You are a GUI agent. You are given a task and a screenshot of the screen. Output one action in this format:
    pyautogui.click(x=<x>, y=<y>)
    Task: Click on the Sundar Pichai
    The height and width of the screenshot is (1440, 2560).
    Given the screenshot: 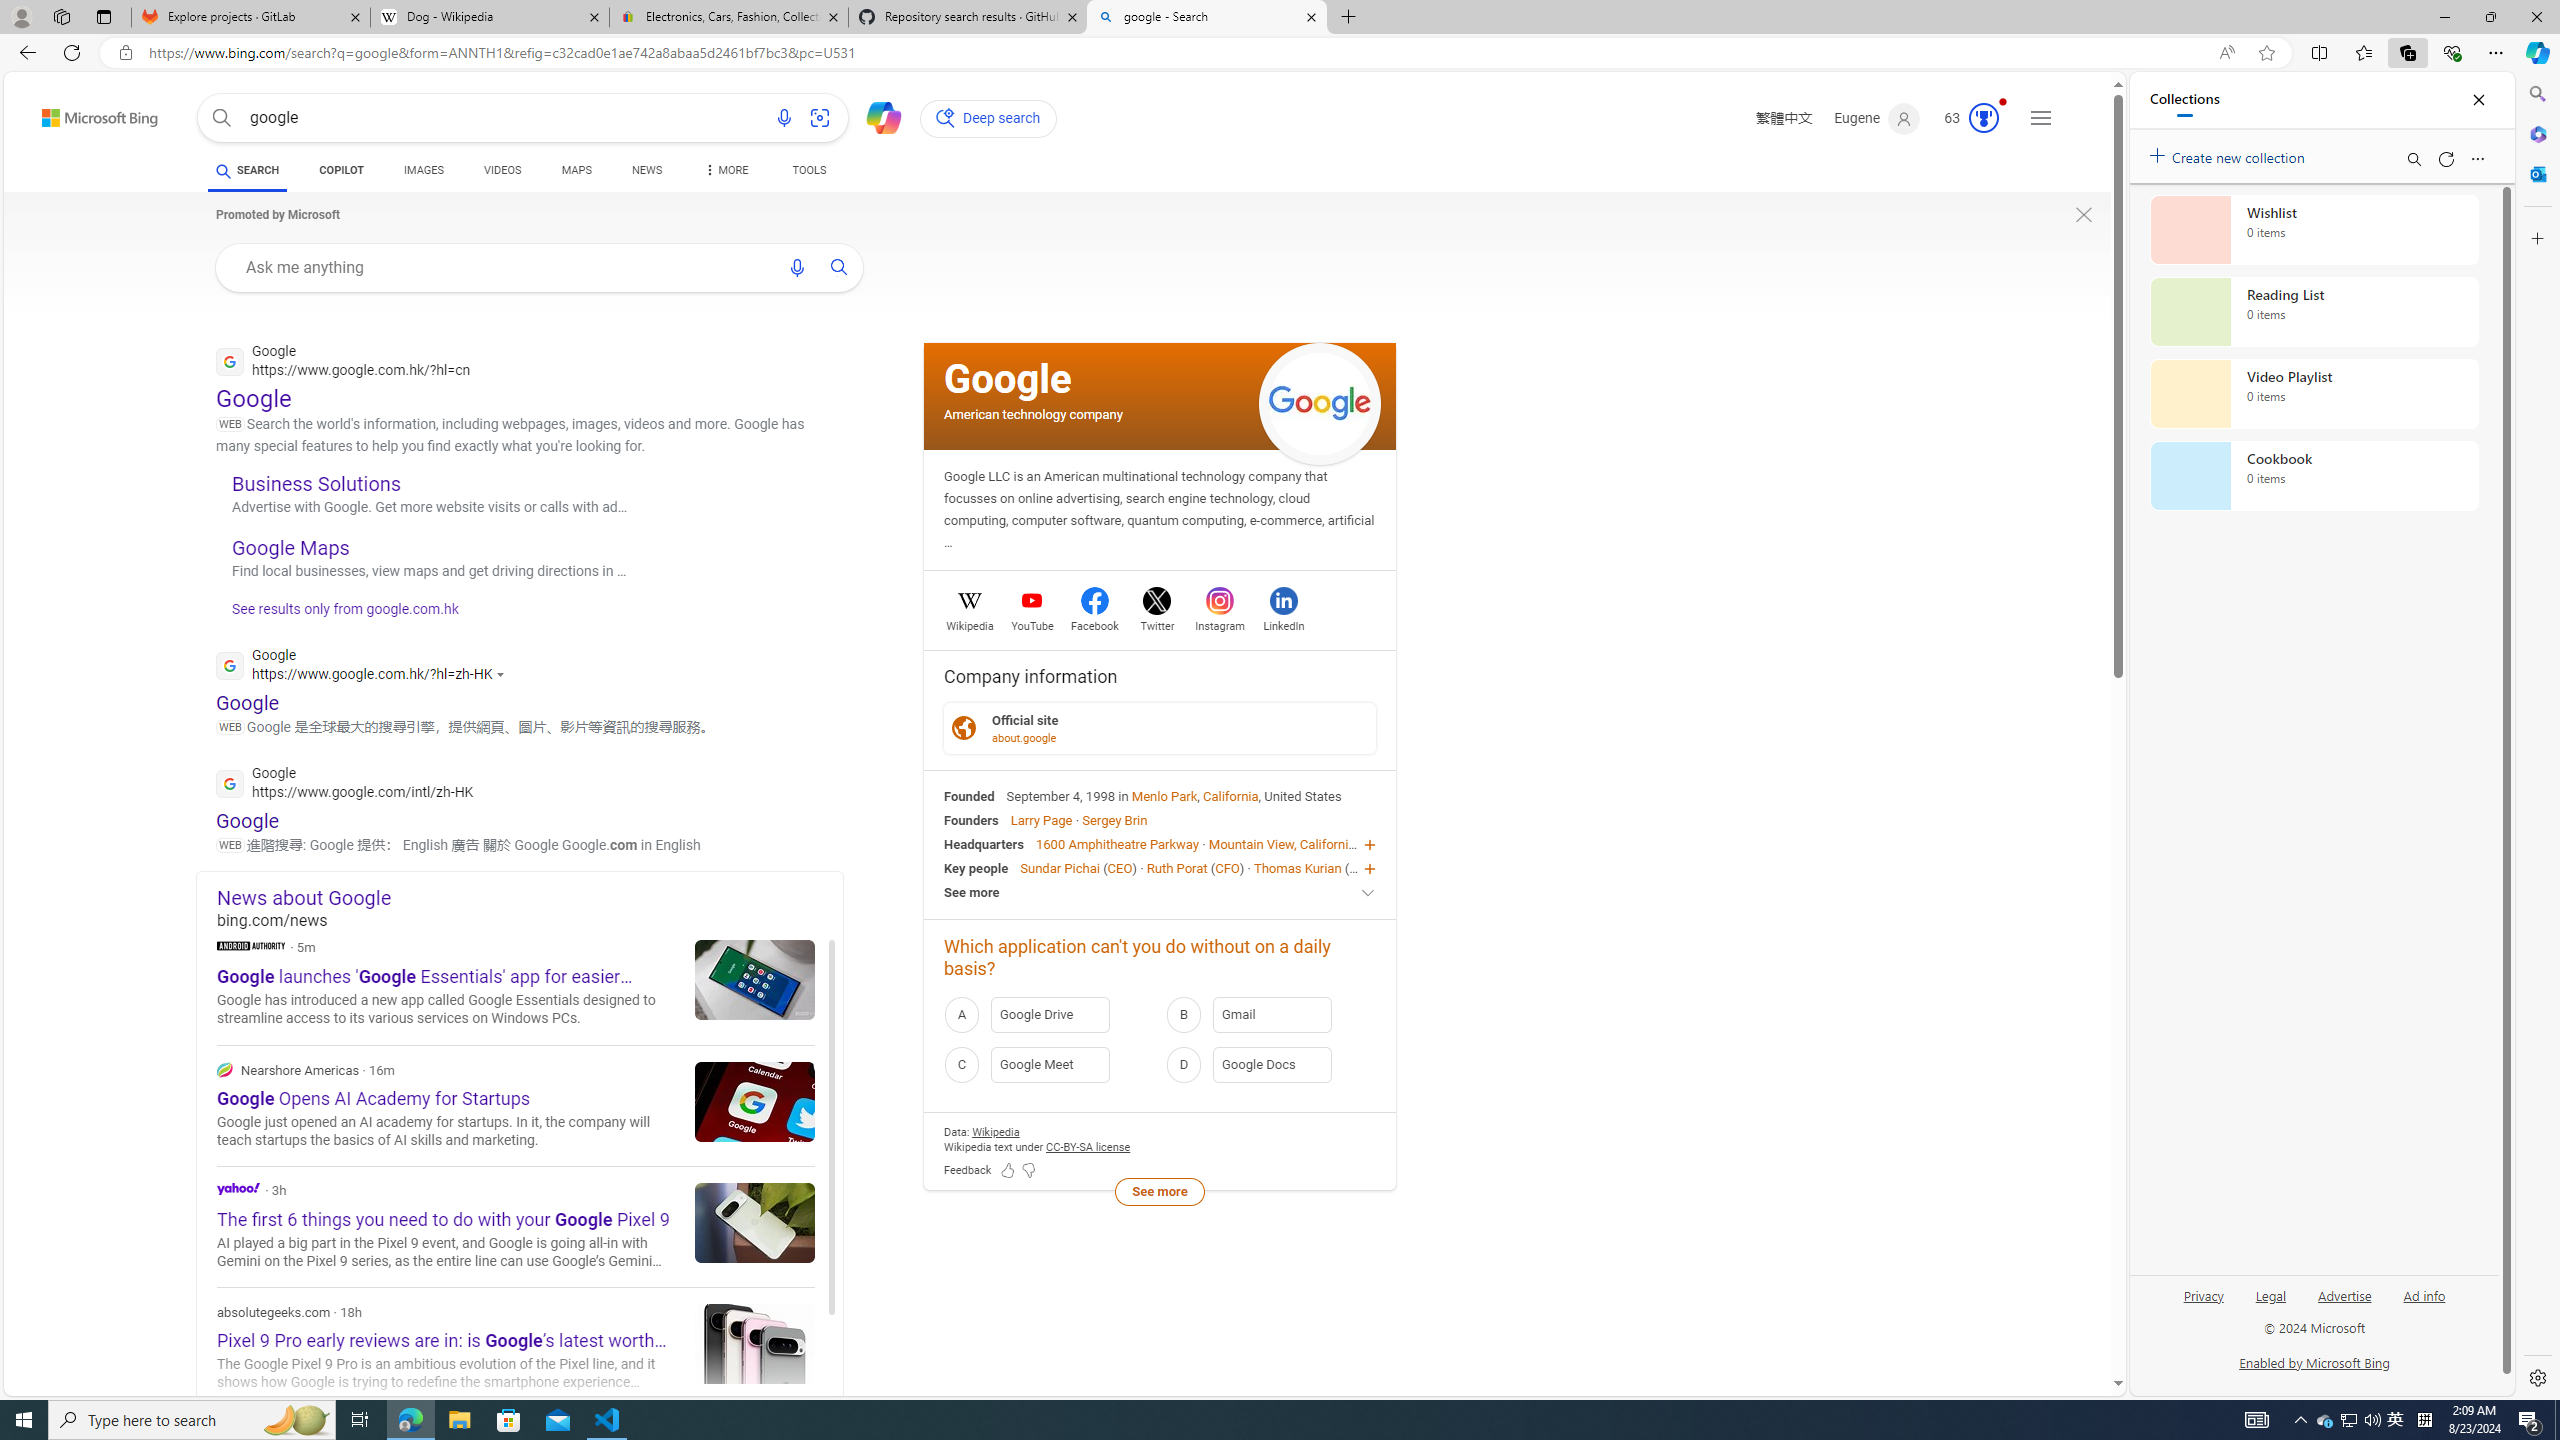 What is the action you would take?
    pyautogui.click(x=1059, y=867)
    